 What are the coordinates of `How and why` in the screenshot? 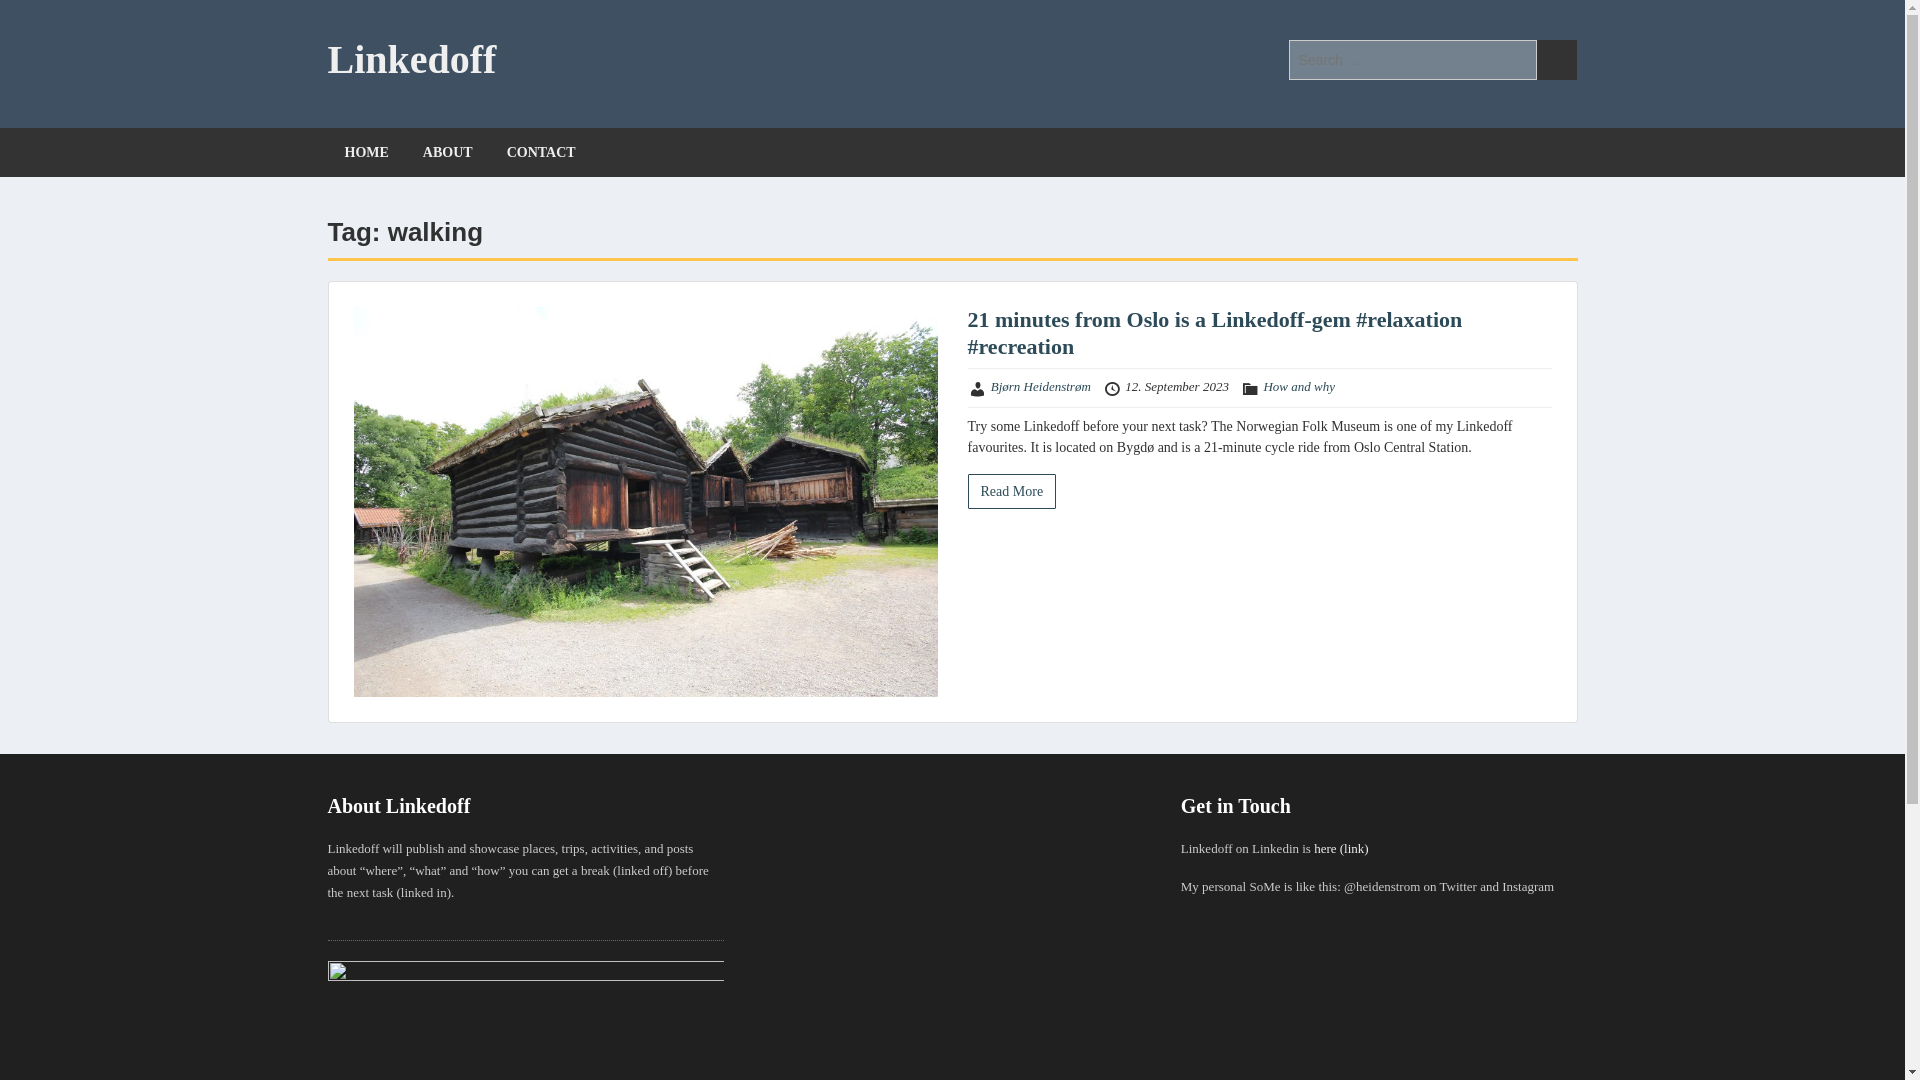 It's located at (1298, 386).